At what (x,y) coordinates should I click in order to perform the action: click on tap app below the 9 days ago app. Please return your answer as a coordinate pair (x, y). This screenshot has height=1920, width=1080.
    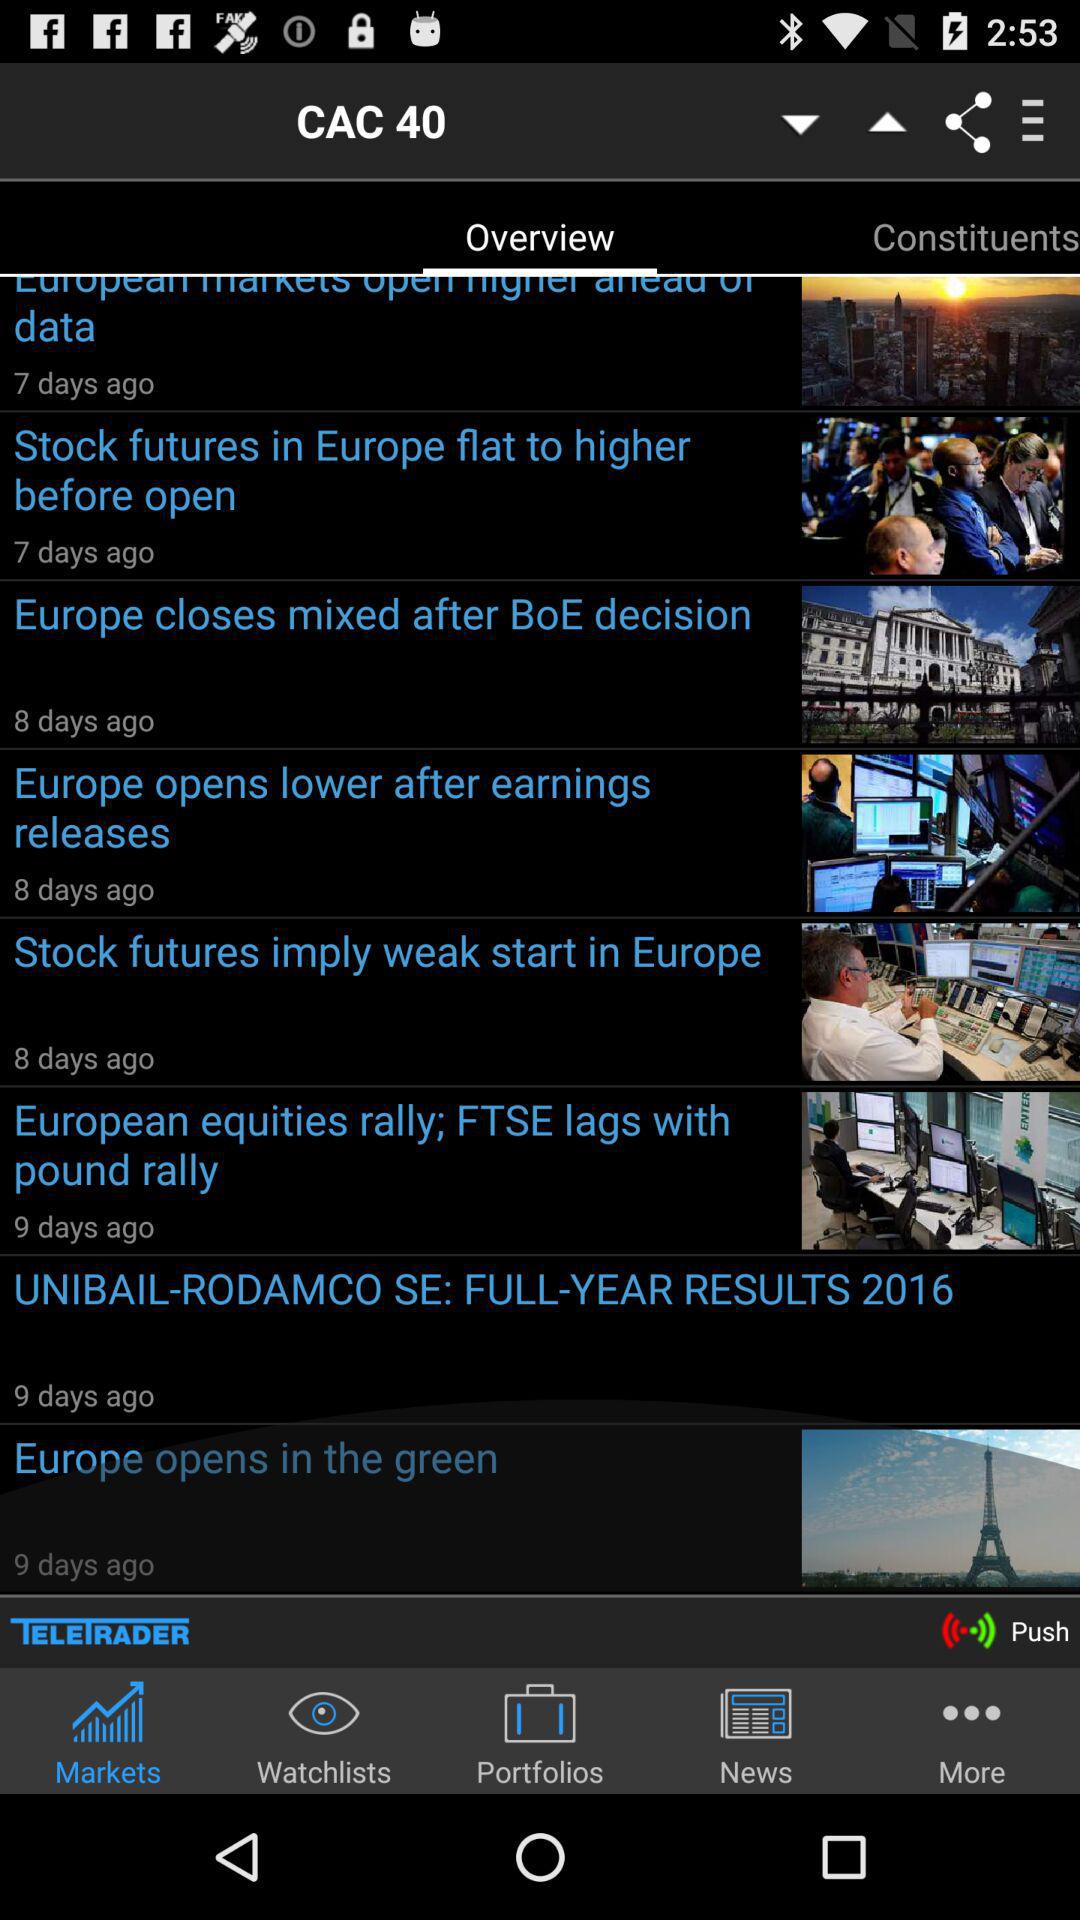
    Looking at the image, I should click on (546, 1316).